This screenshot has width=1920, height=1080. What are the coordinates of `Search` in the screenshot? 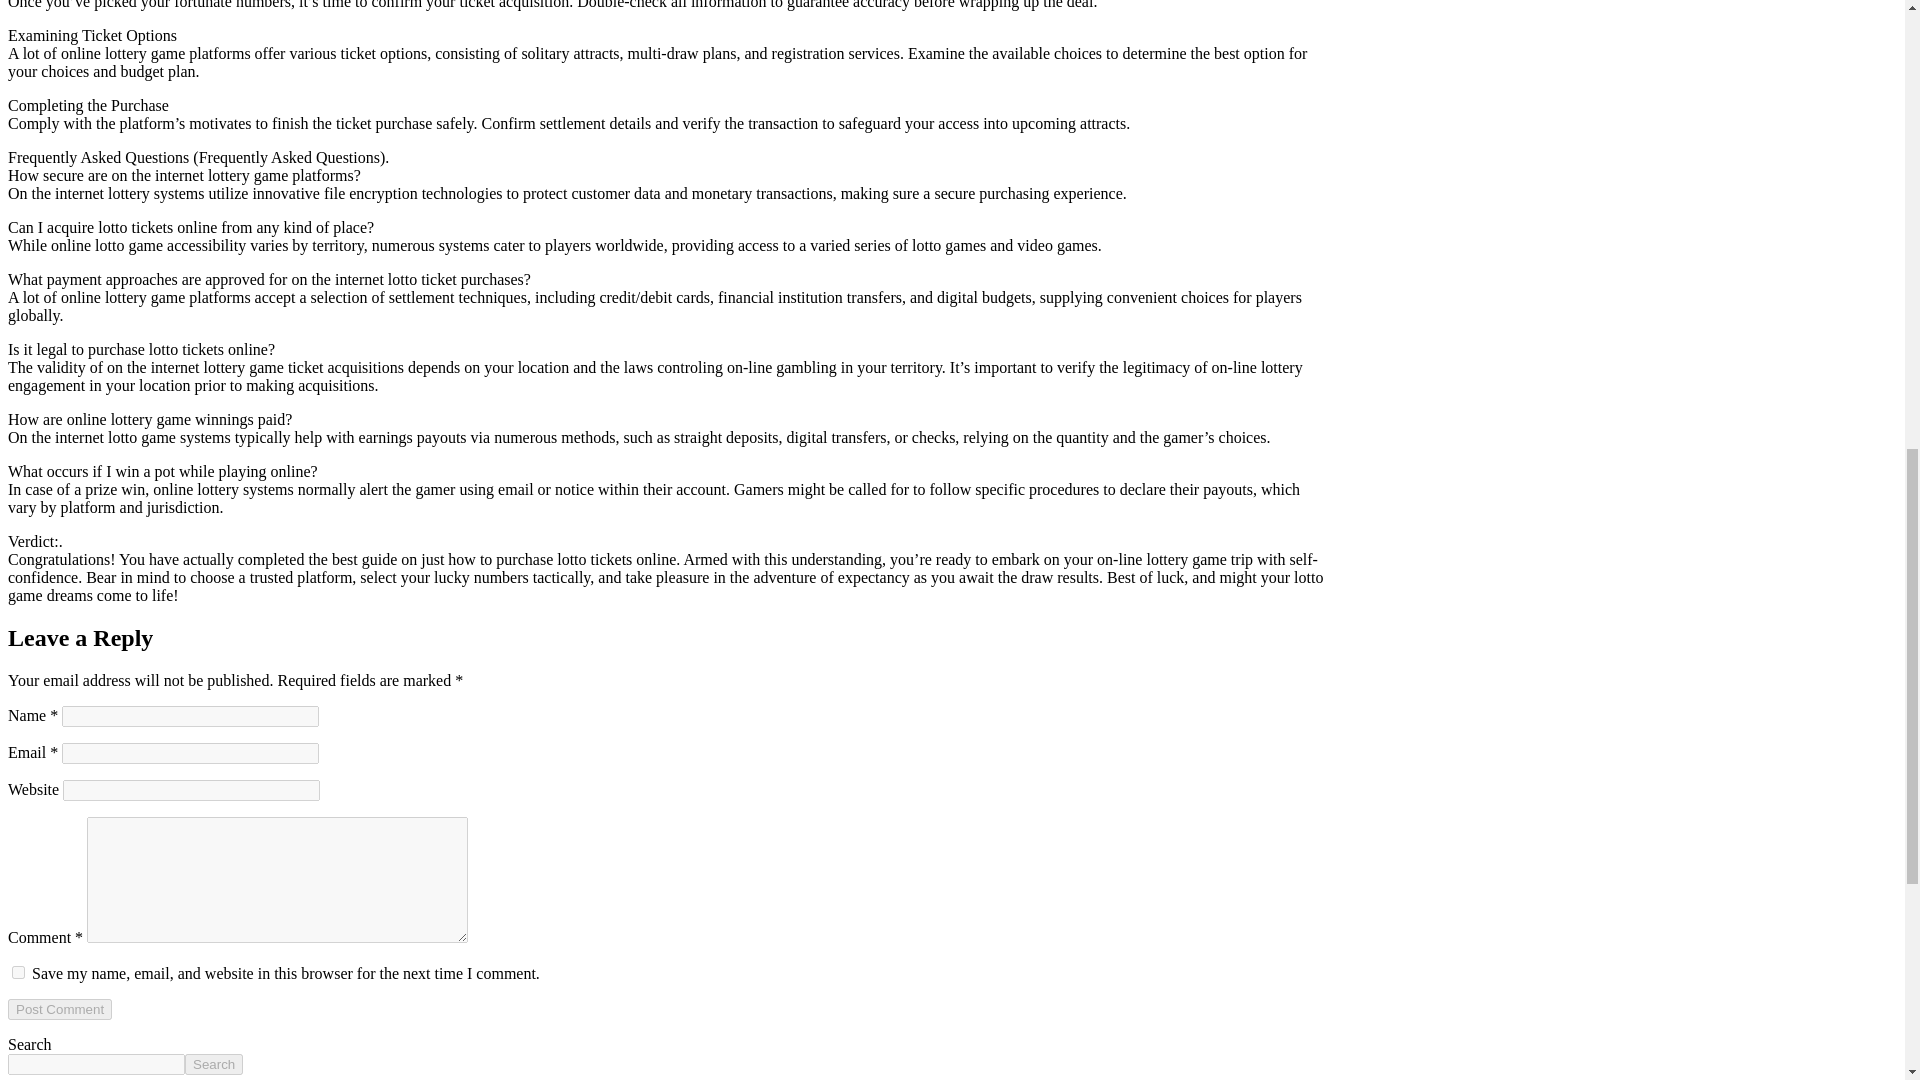 It's located at (214, 1064).